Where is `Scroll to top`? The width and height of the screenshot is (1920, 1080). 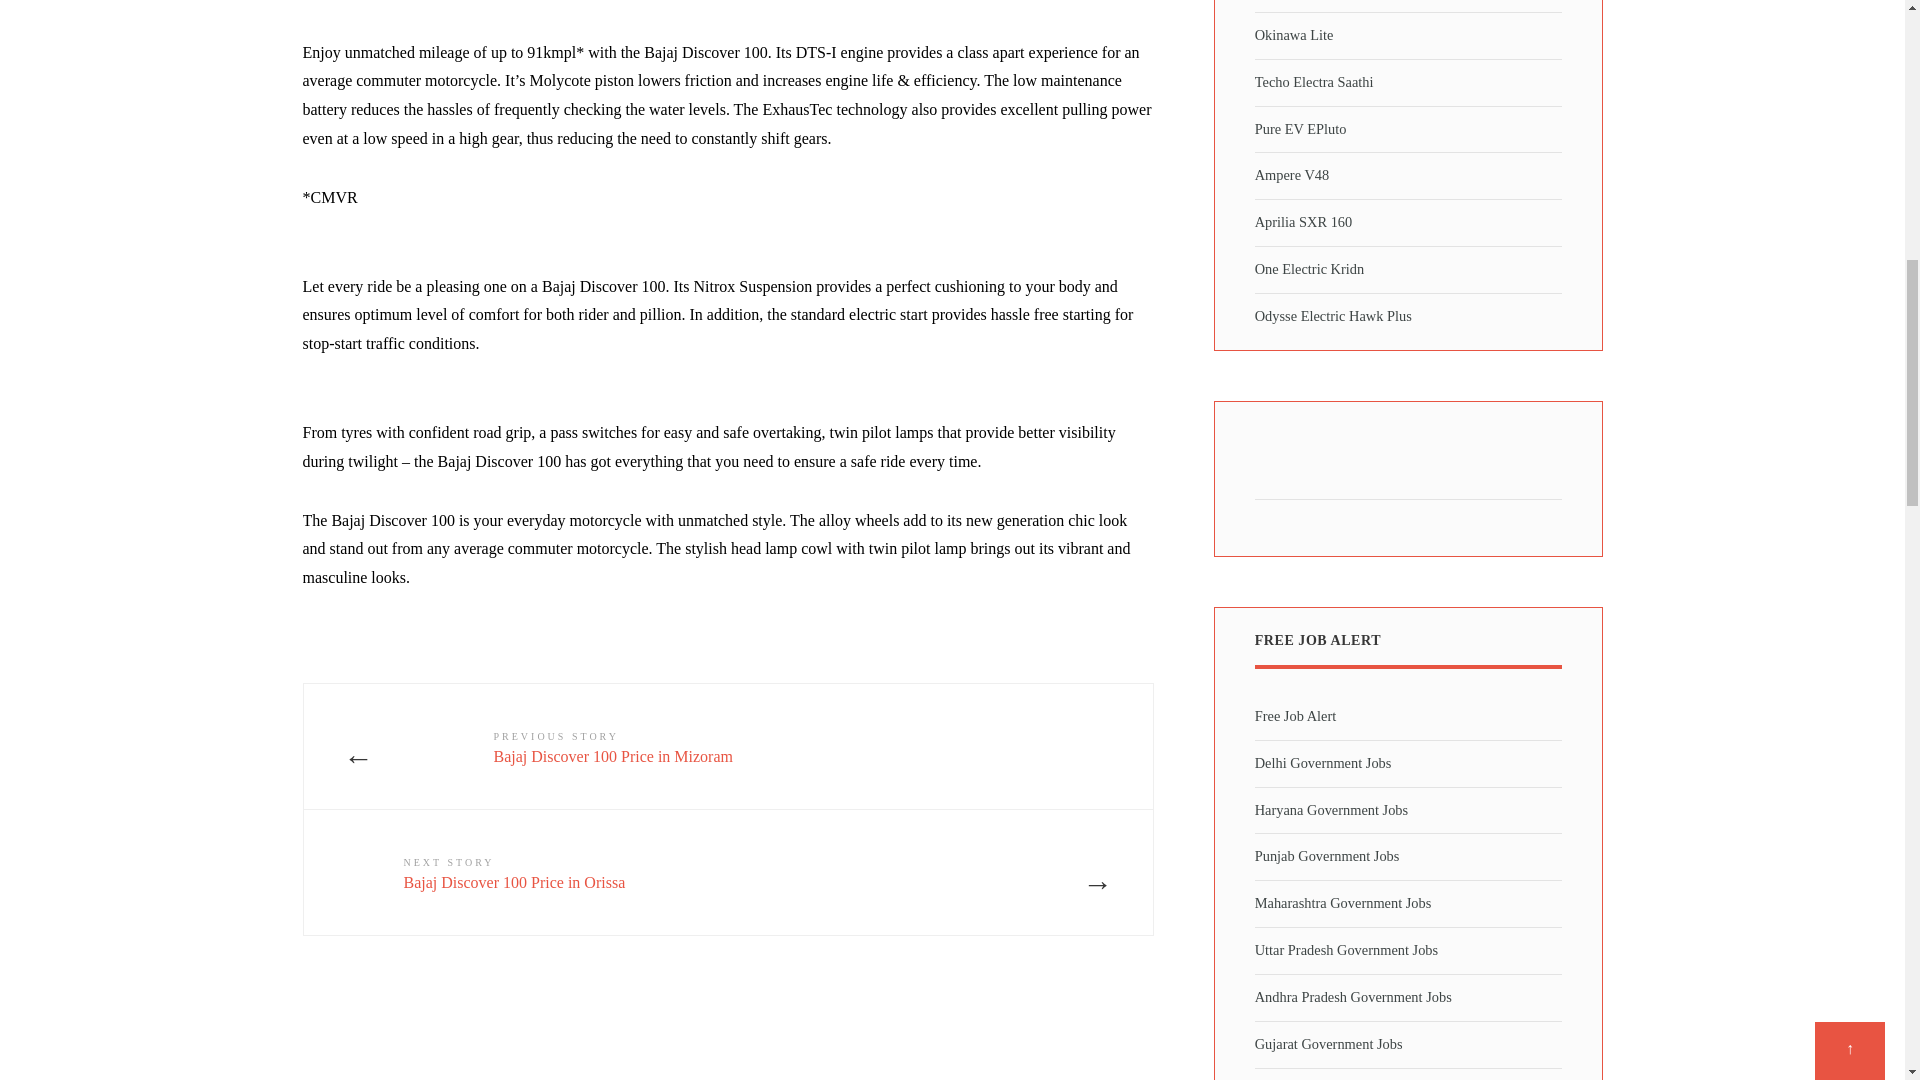 Scroll to top is located at coordinates (1850, 2).